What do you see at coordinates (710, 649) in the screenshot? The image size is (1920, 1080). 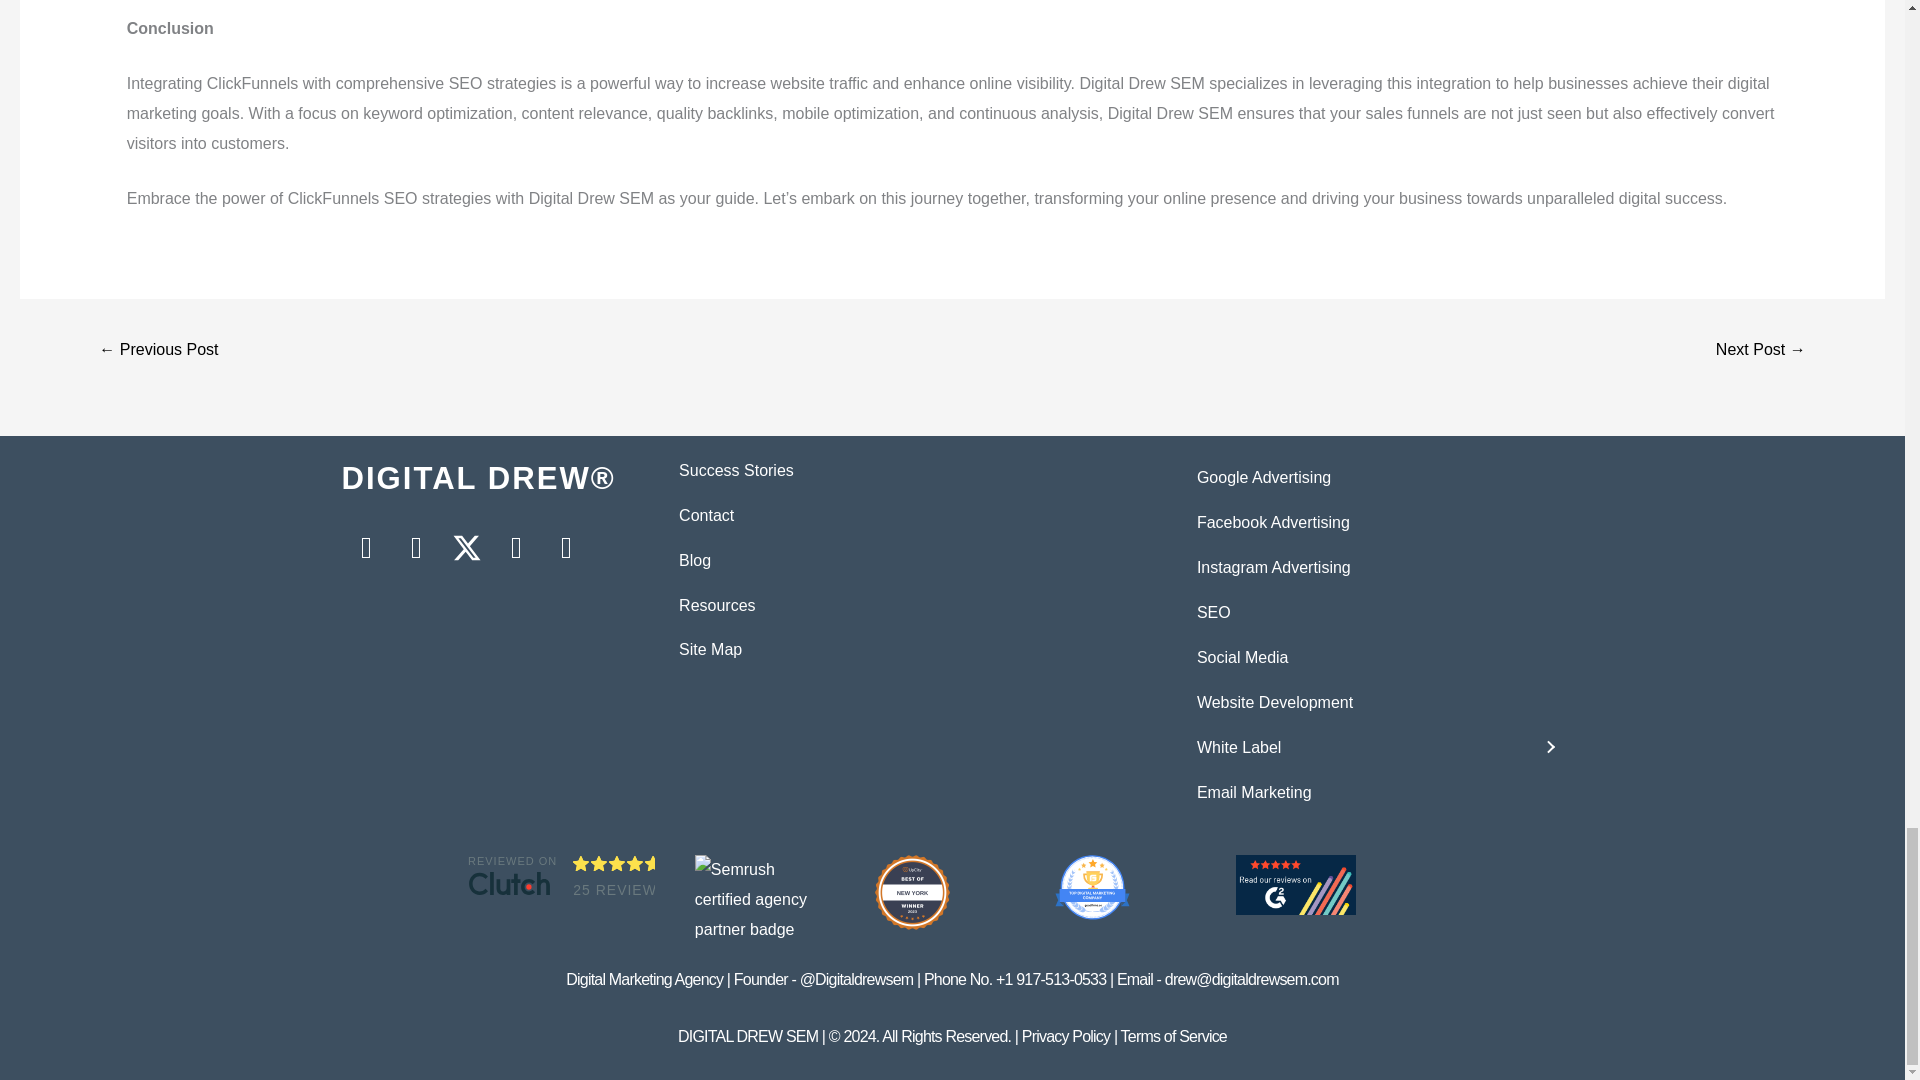 I see `Site Map` at bounding box center [710, 649].